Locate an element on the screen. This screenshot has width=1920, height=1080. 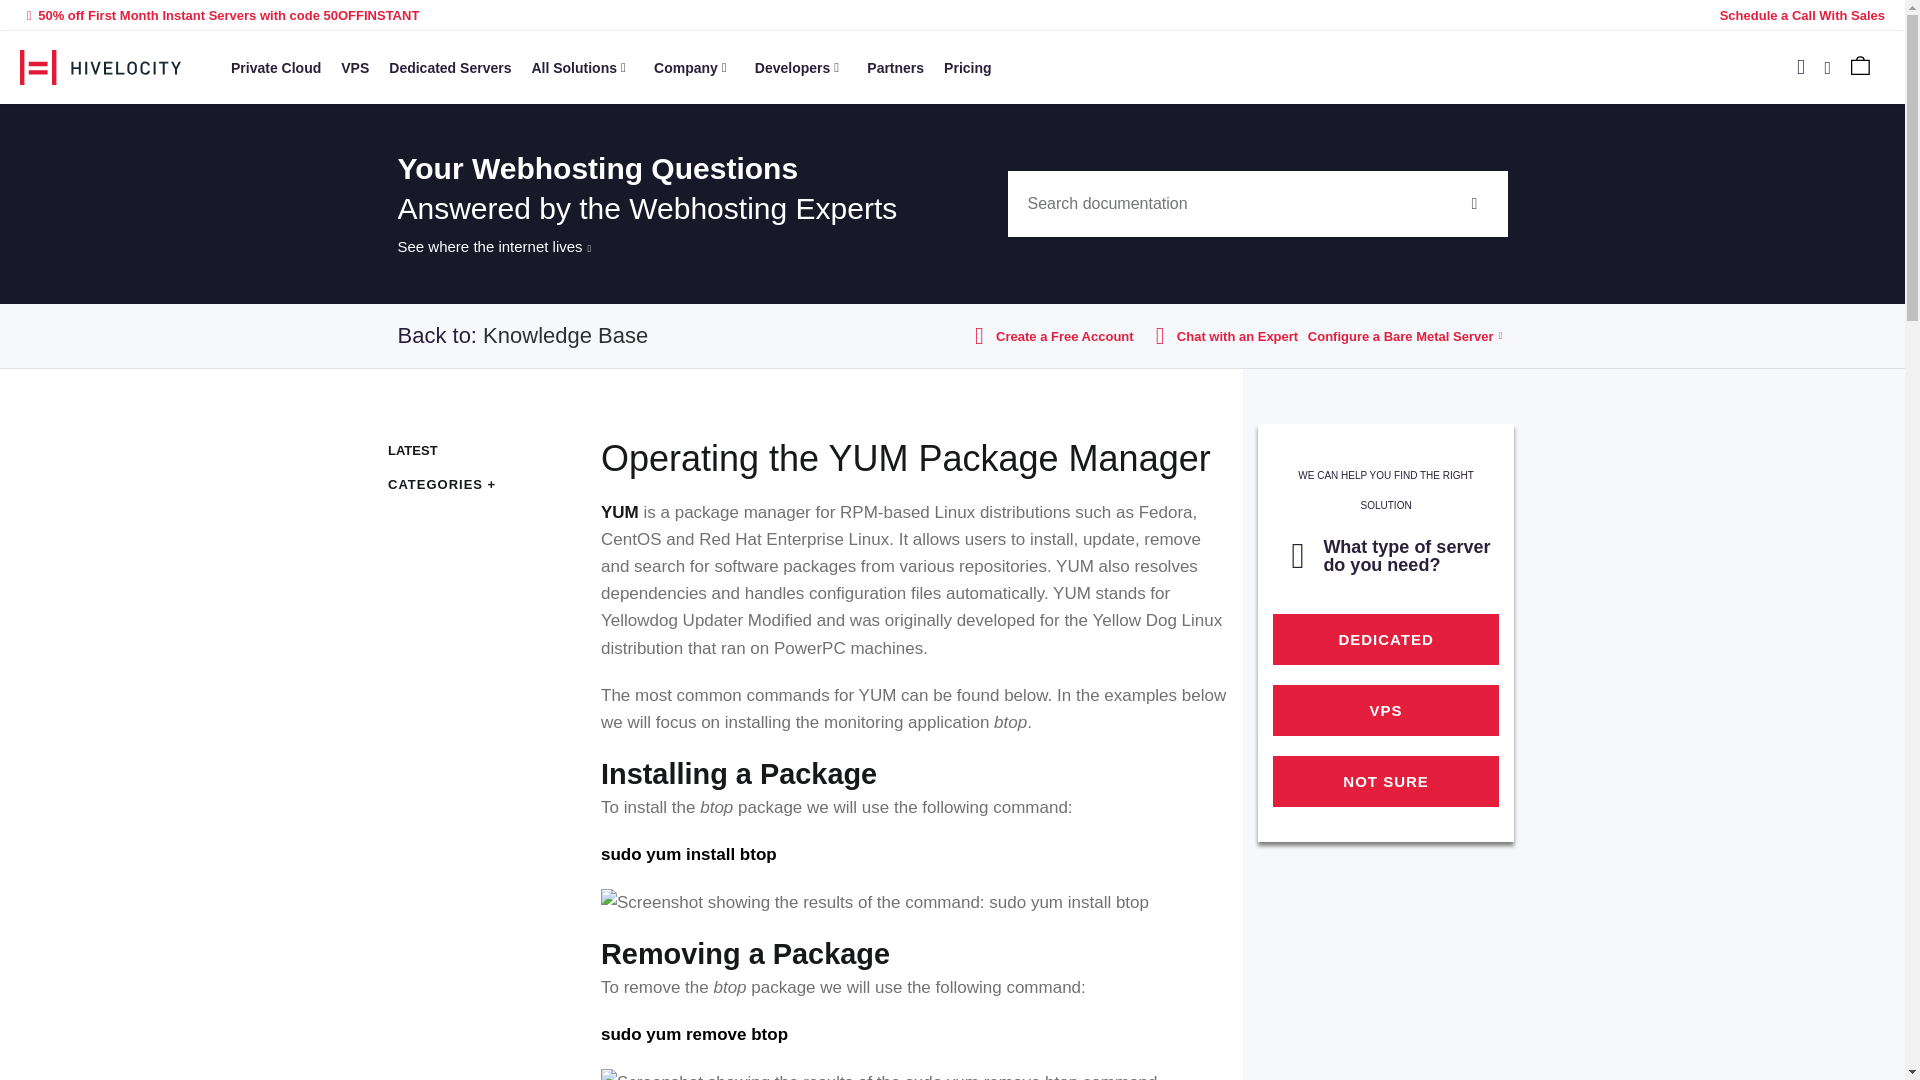
Partners is located at coordinates (894, 66).